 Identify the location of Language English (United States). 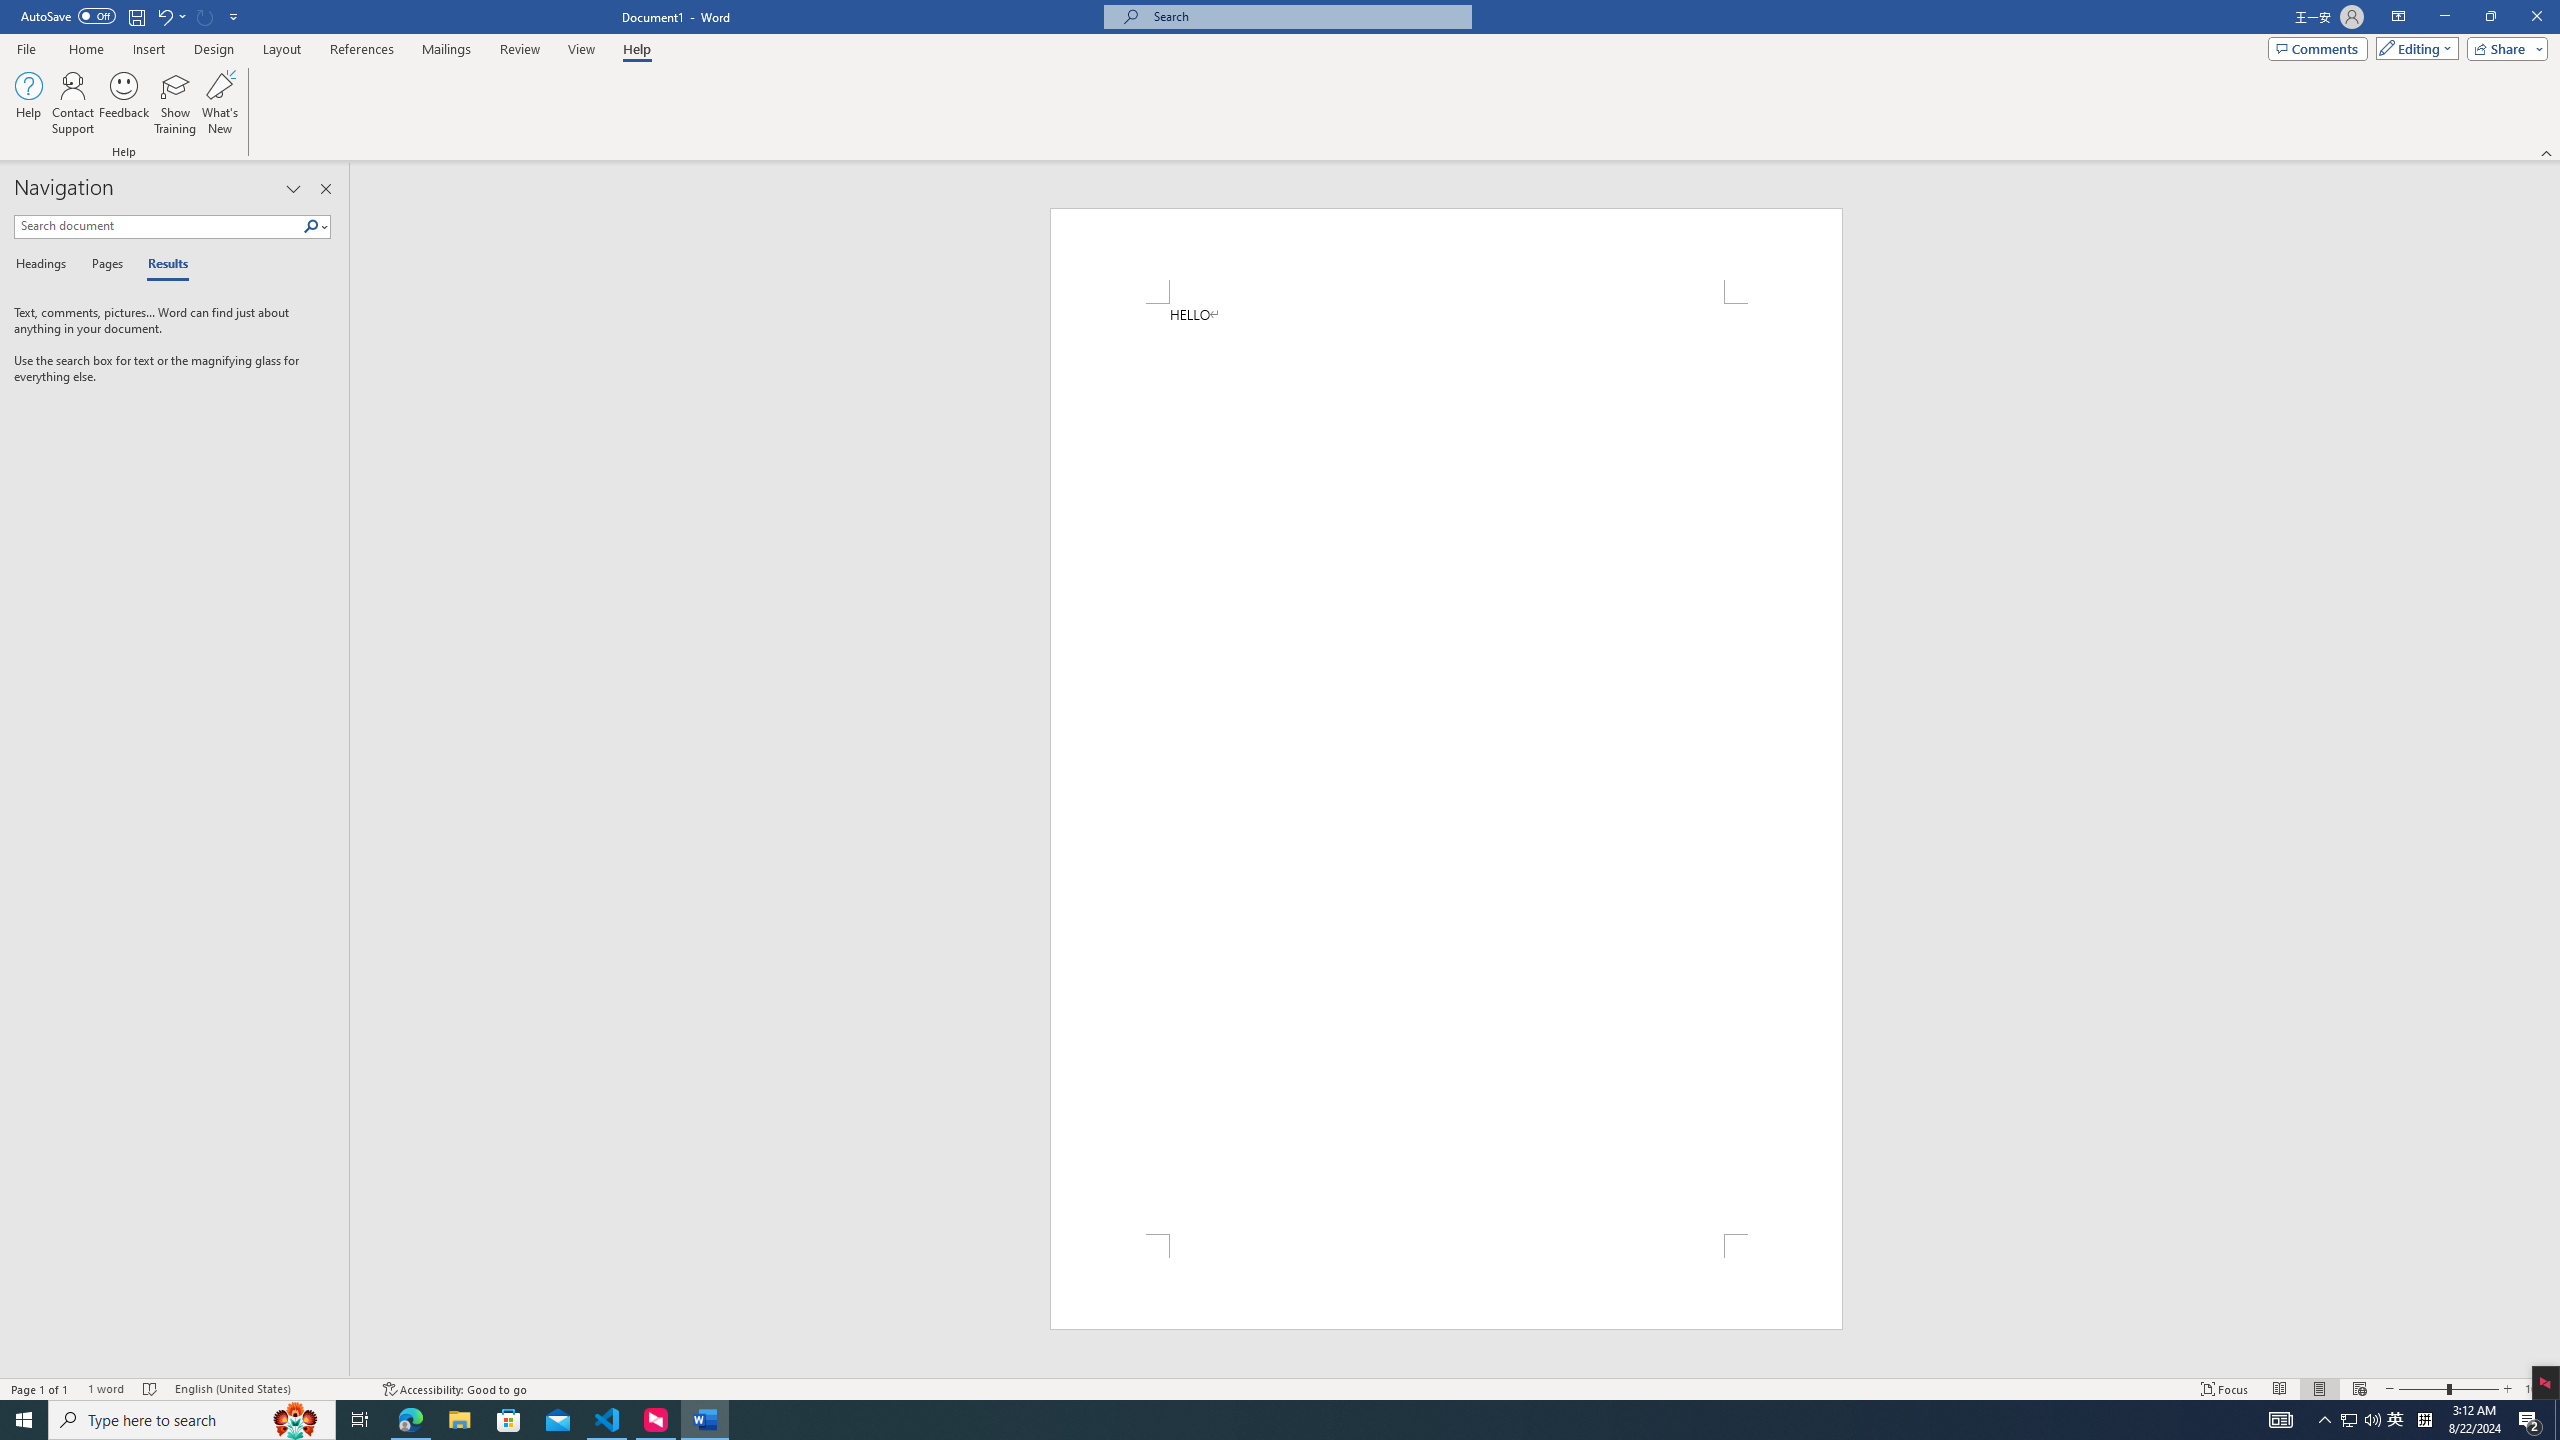
(268, 1389).